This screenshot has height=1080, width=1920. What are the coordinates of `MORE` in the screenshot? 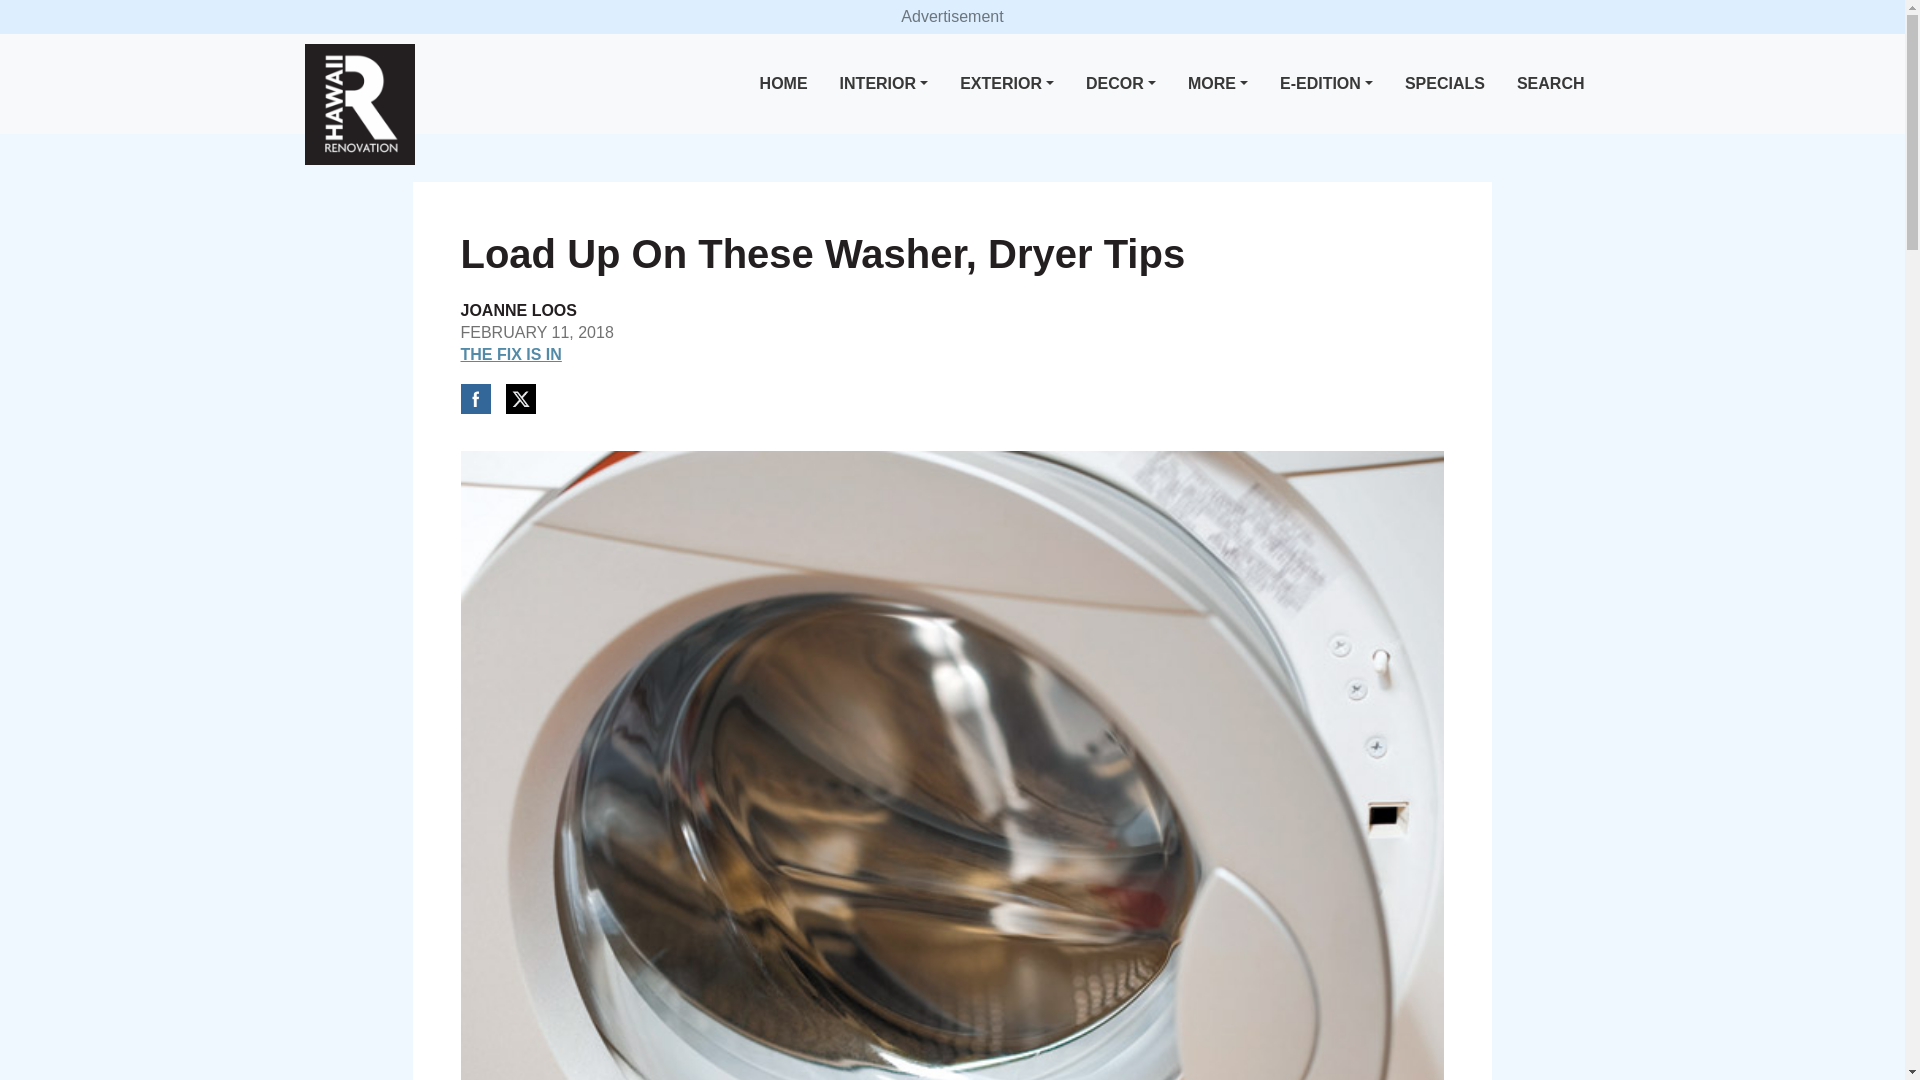 It's located at (1218, 84).